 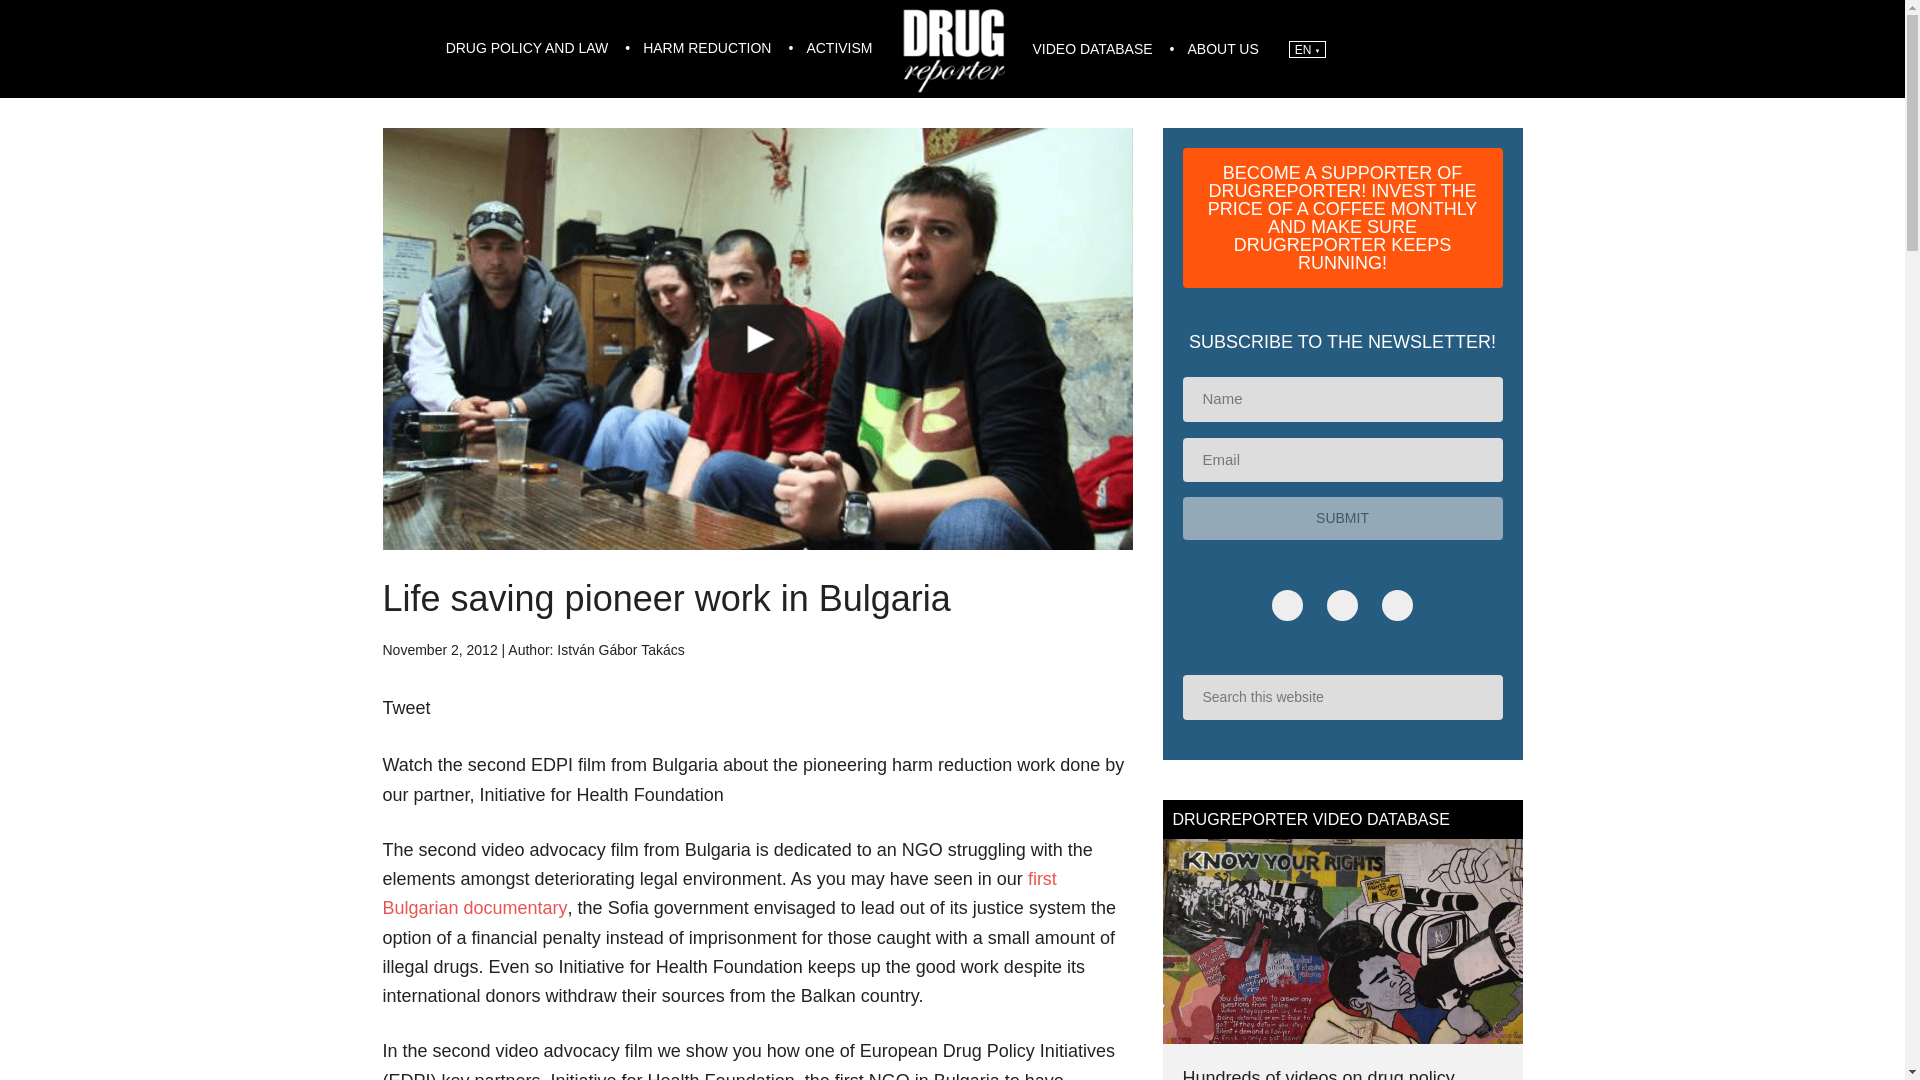 I want to click on ACTIVISM, so click(x=839, y=48).